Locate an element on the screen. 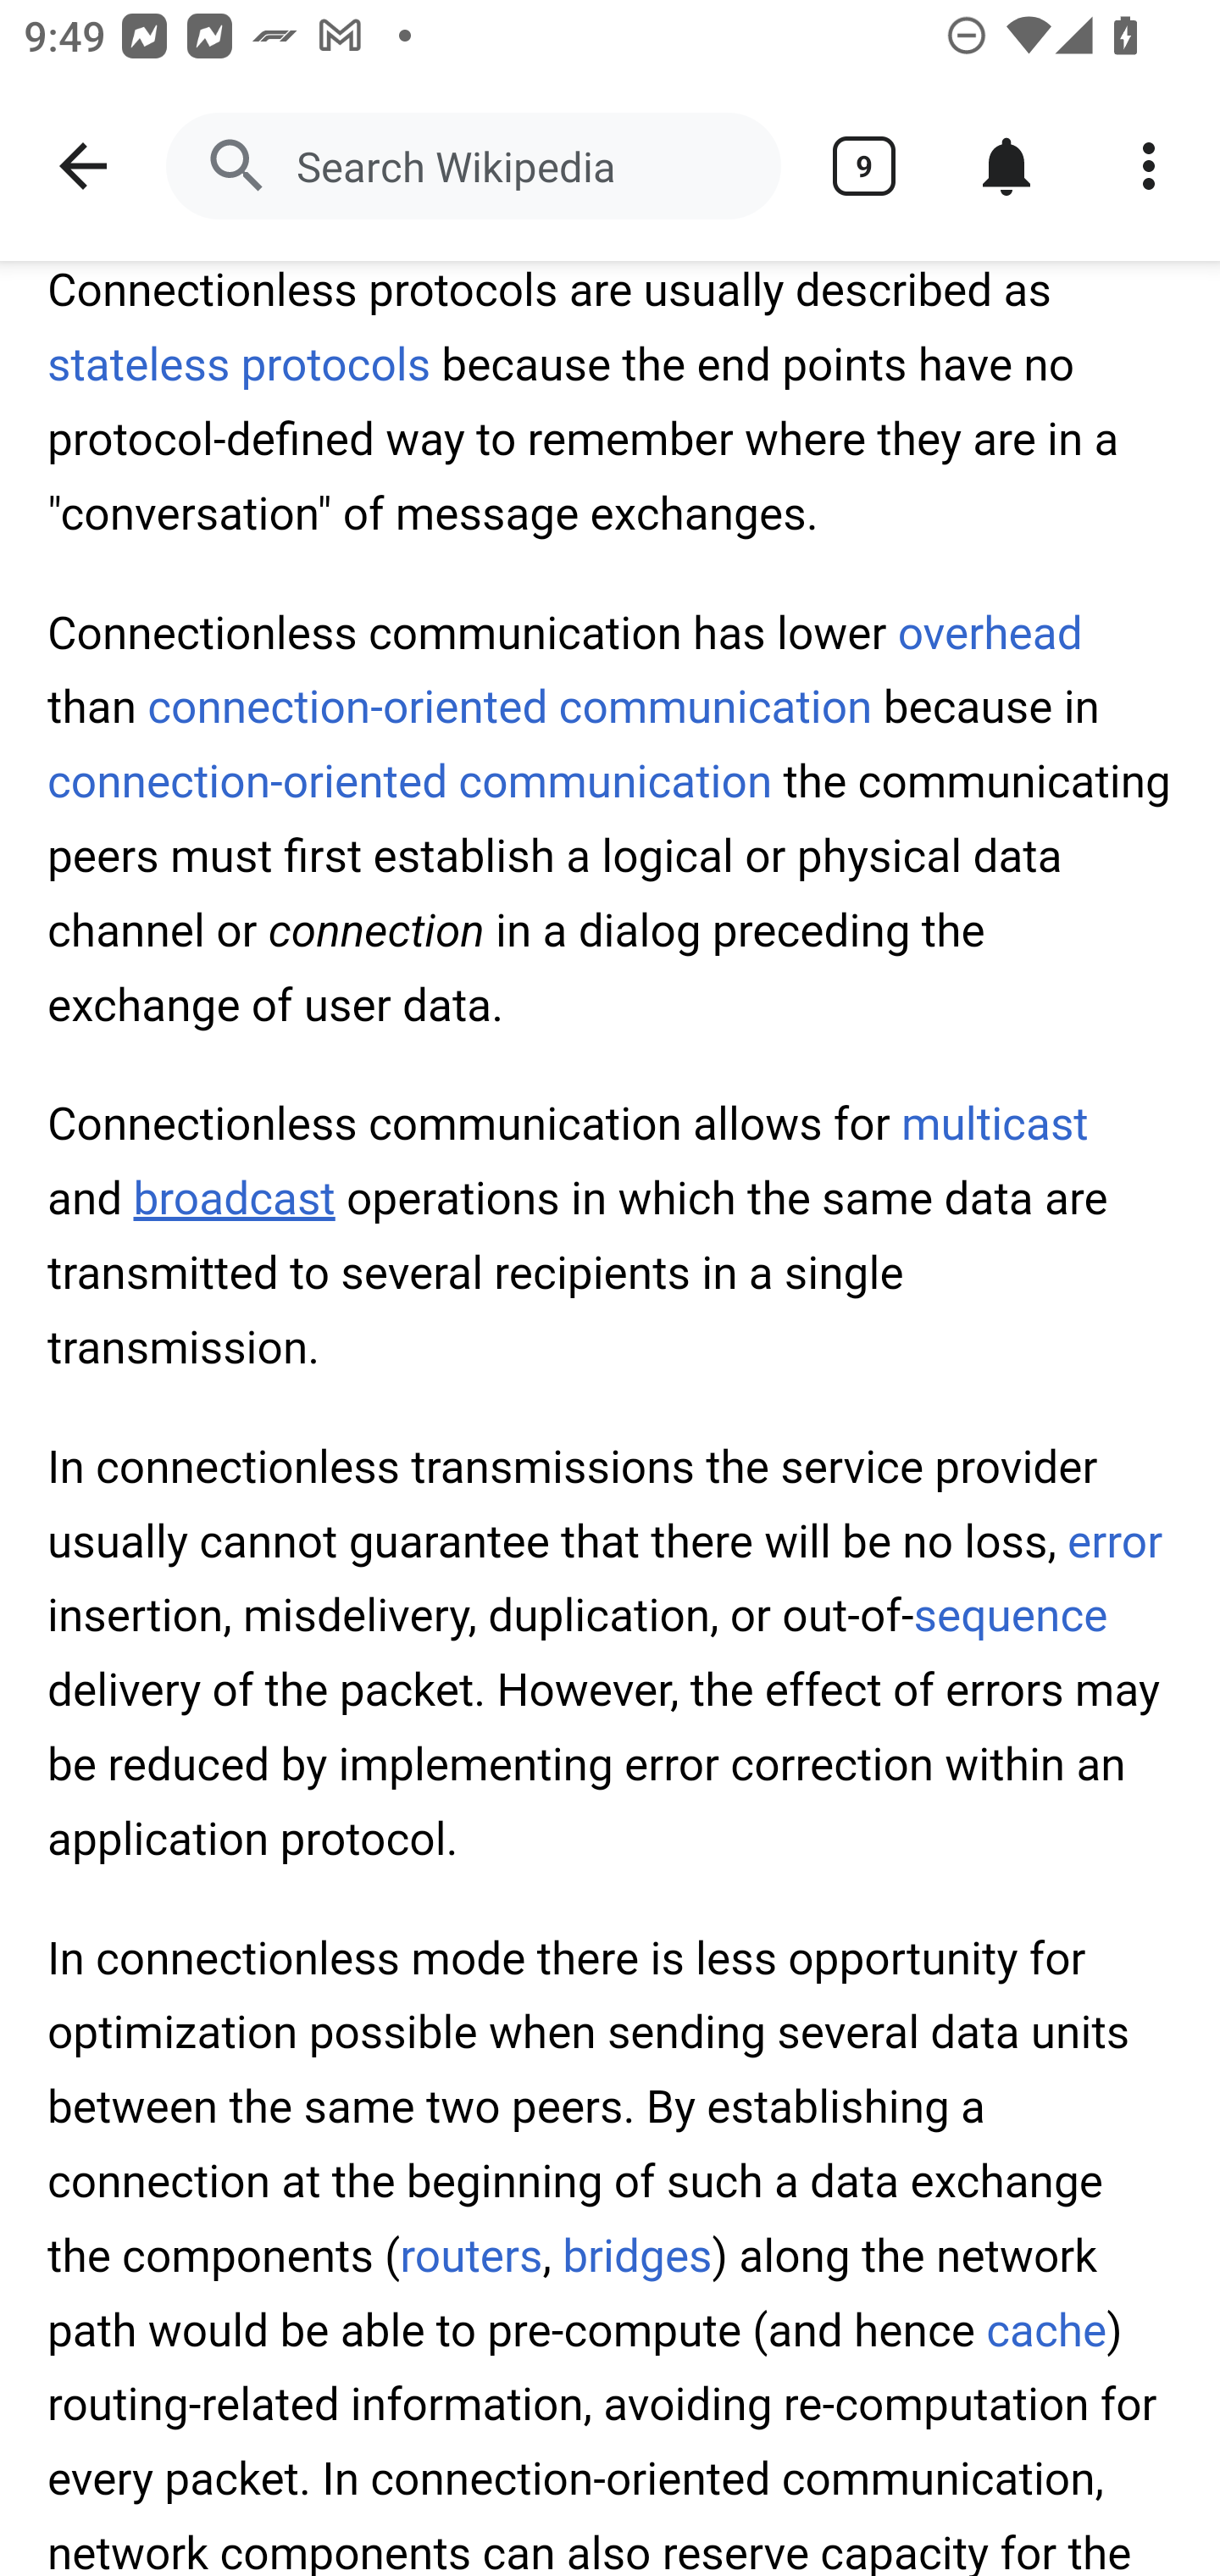 The image size is (1220, 2576). stateless protocols is located at coordinates (241, 366).